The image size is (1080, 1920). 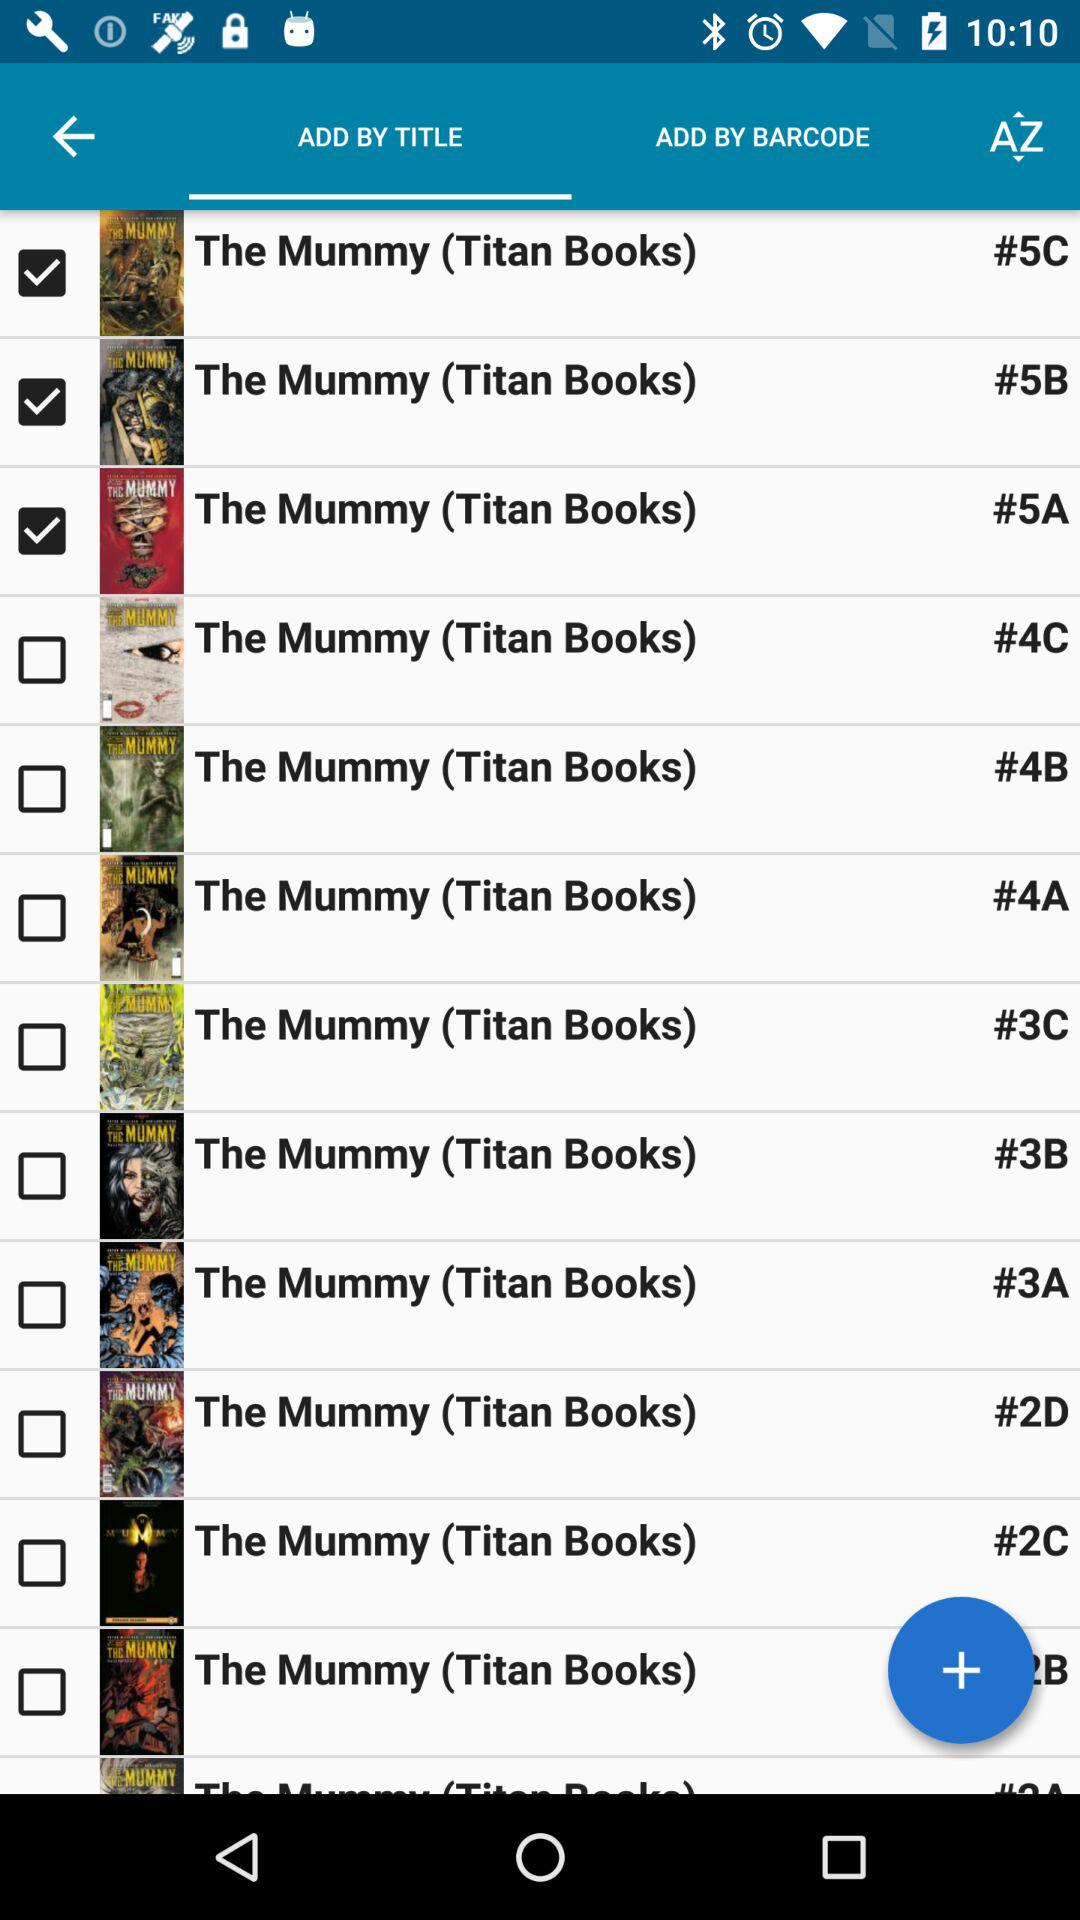 I want to click on select item, so click(x=141, y=402).